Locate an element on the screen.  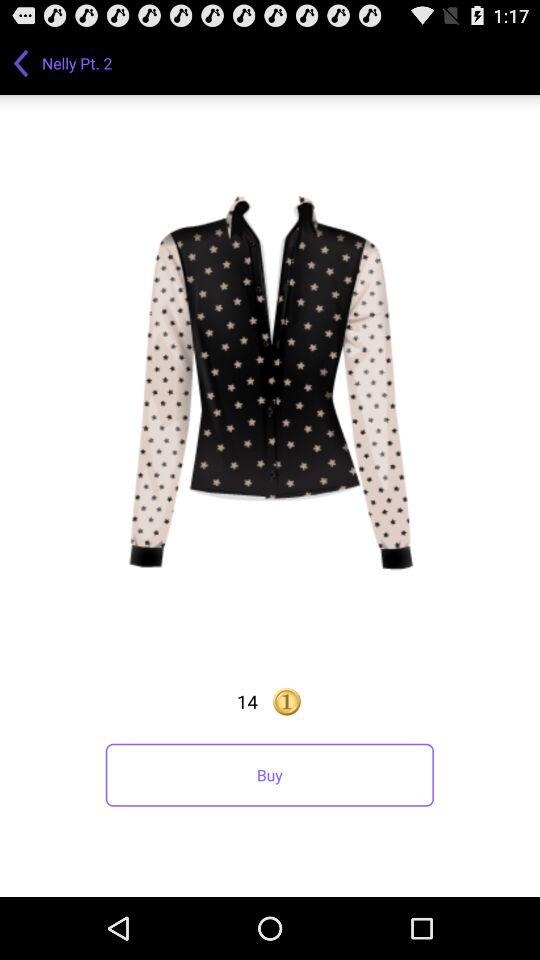
go back is located at coordinates (21, 63).